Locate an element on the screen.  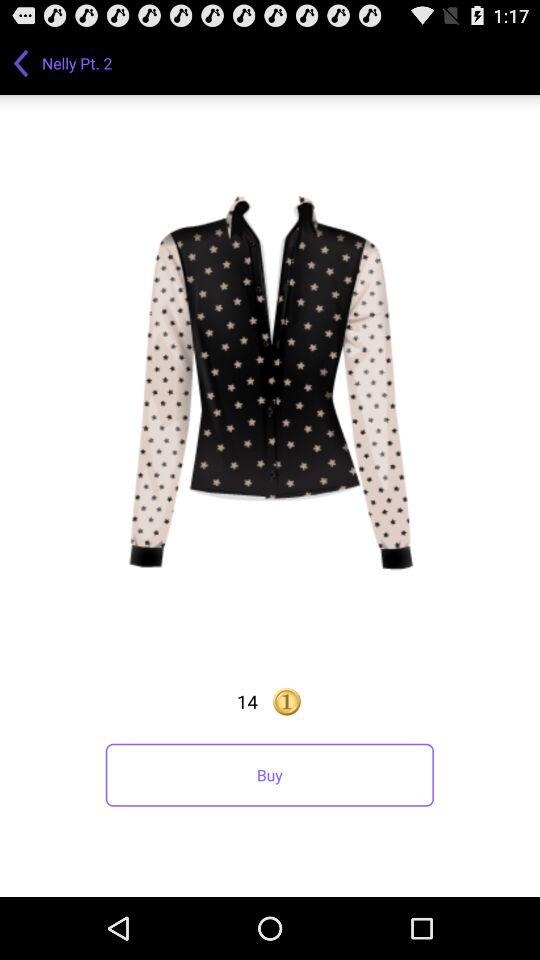
go back is located at coordinates (21, 63).